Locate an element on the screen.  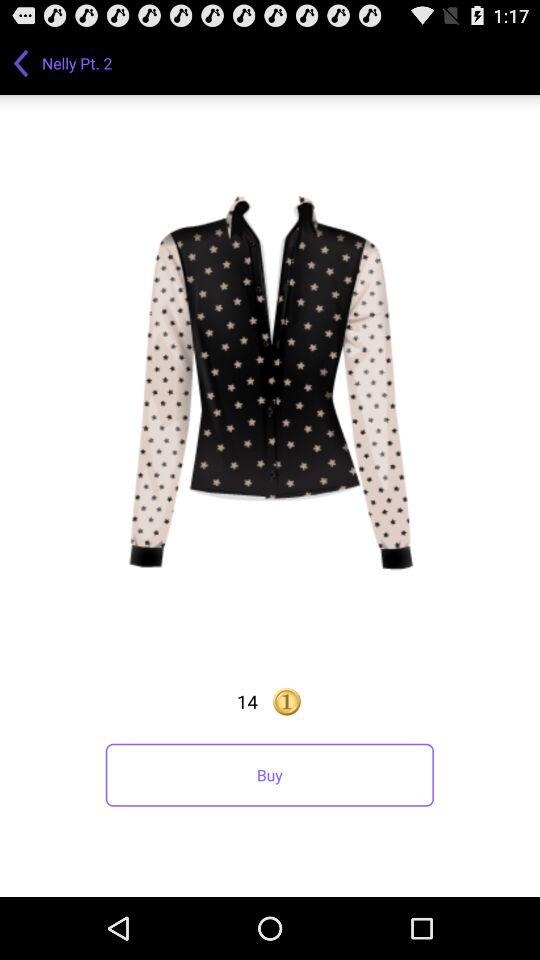
go back is located at coordinates (21, 63).